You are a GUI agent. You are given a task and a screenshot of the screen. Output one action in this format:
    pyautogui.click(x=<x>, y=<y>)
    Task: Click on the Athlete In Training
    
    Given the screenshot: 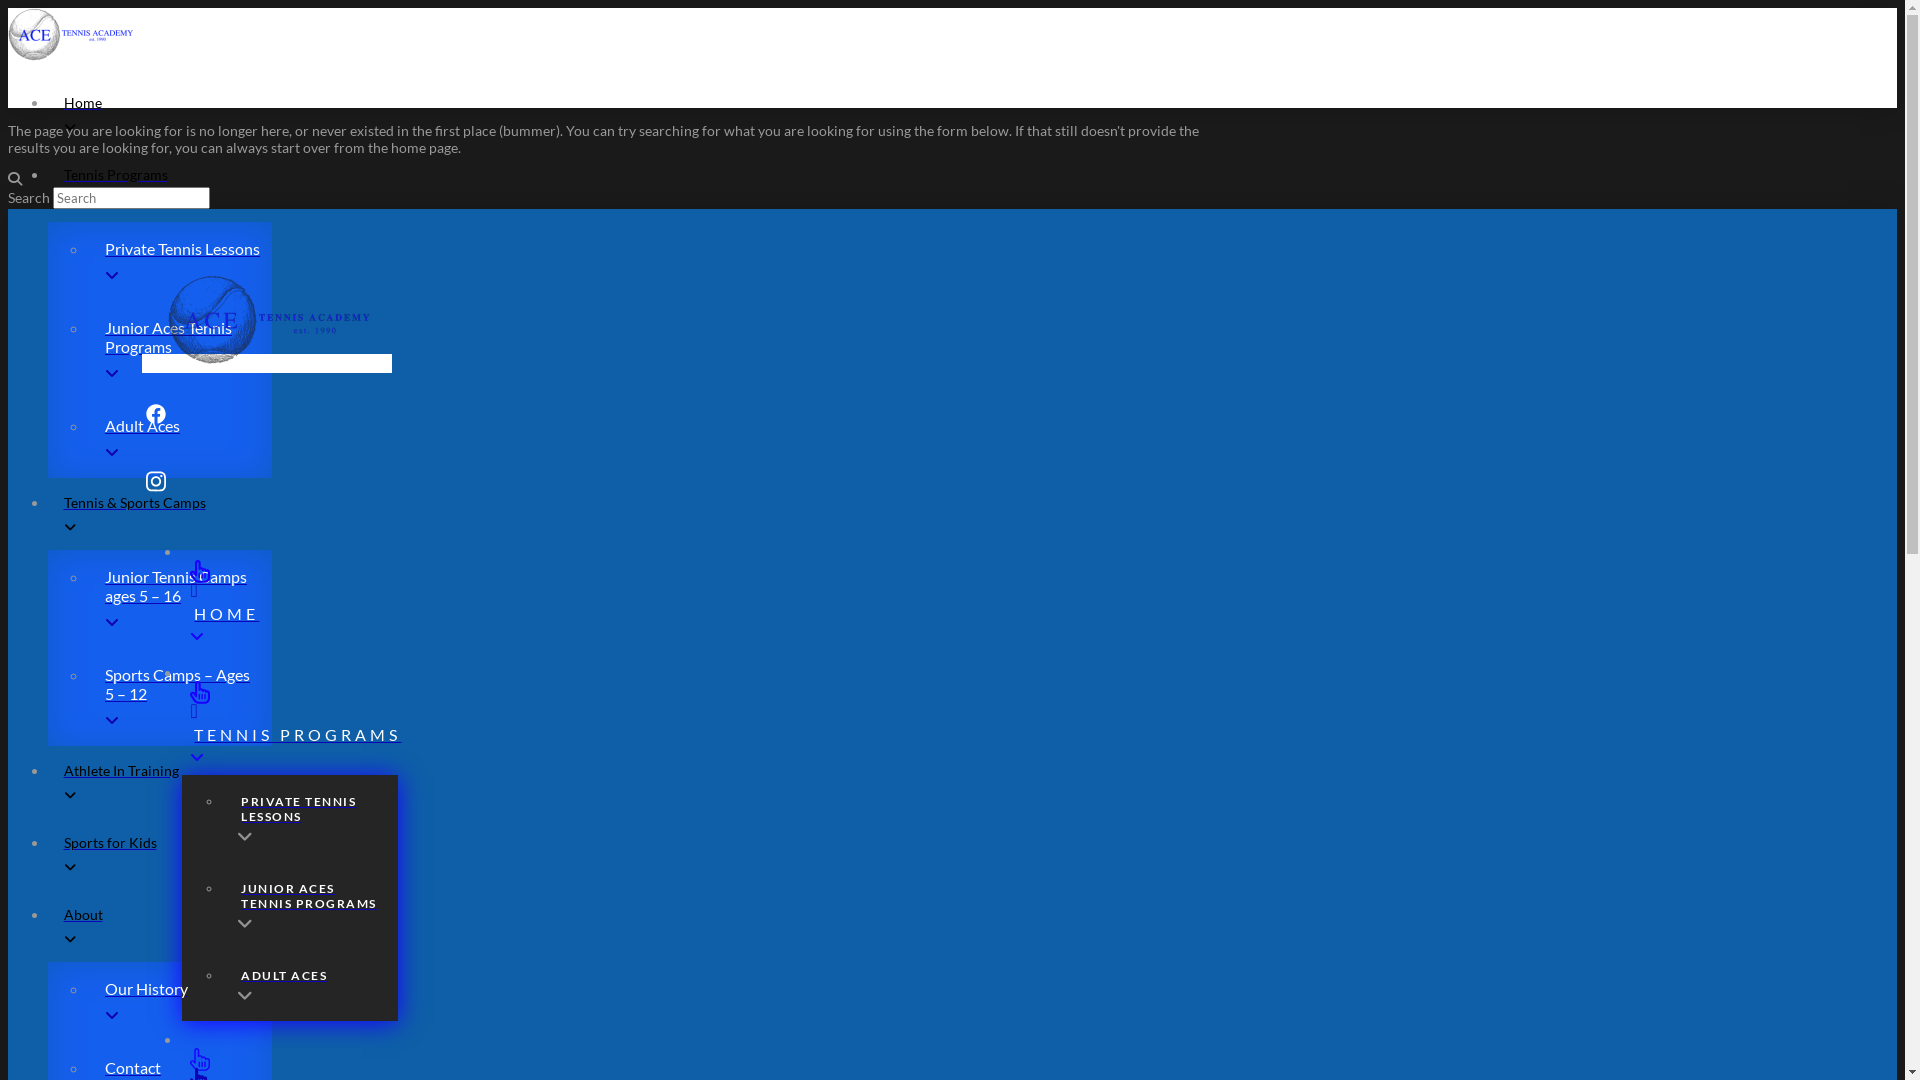 What is the action you would take?
    pyautogui.click(x=972, y=782)
    